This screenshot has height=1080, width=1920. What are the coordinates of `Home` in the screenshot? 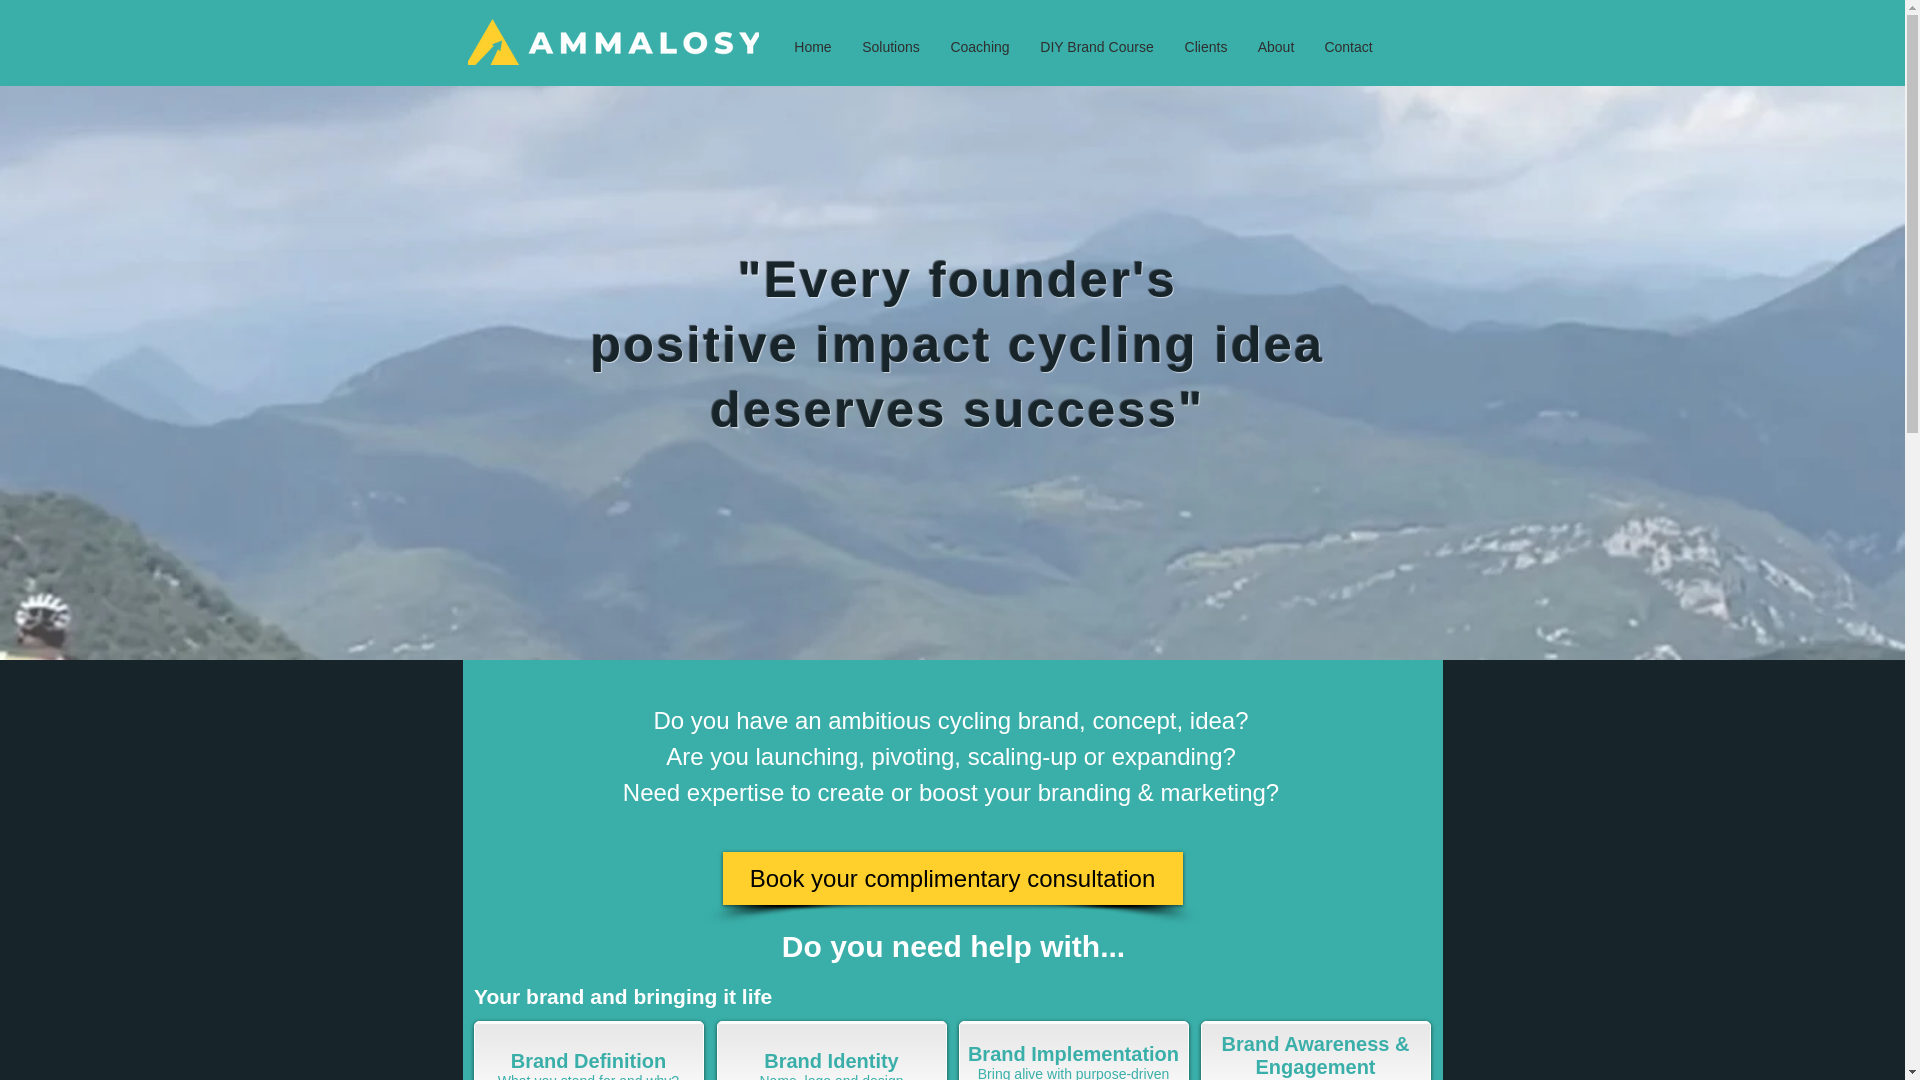 It's located at (812, 47).